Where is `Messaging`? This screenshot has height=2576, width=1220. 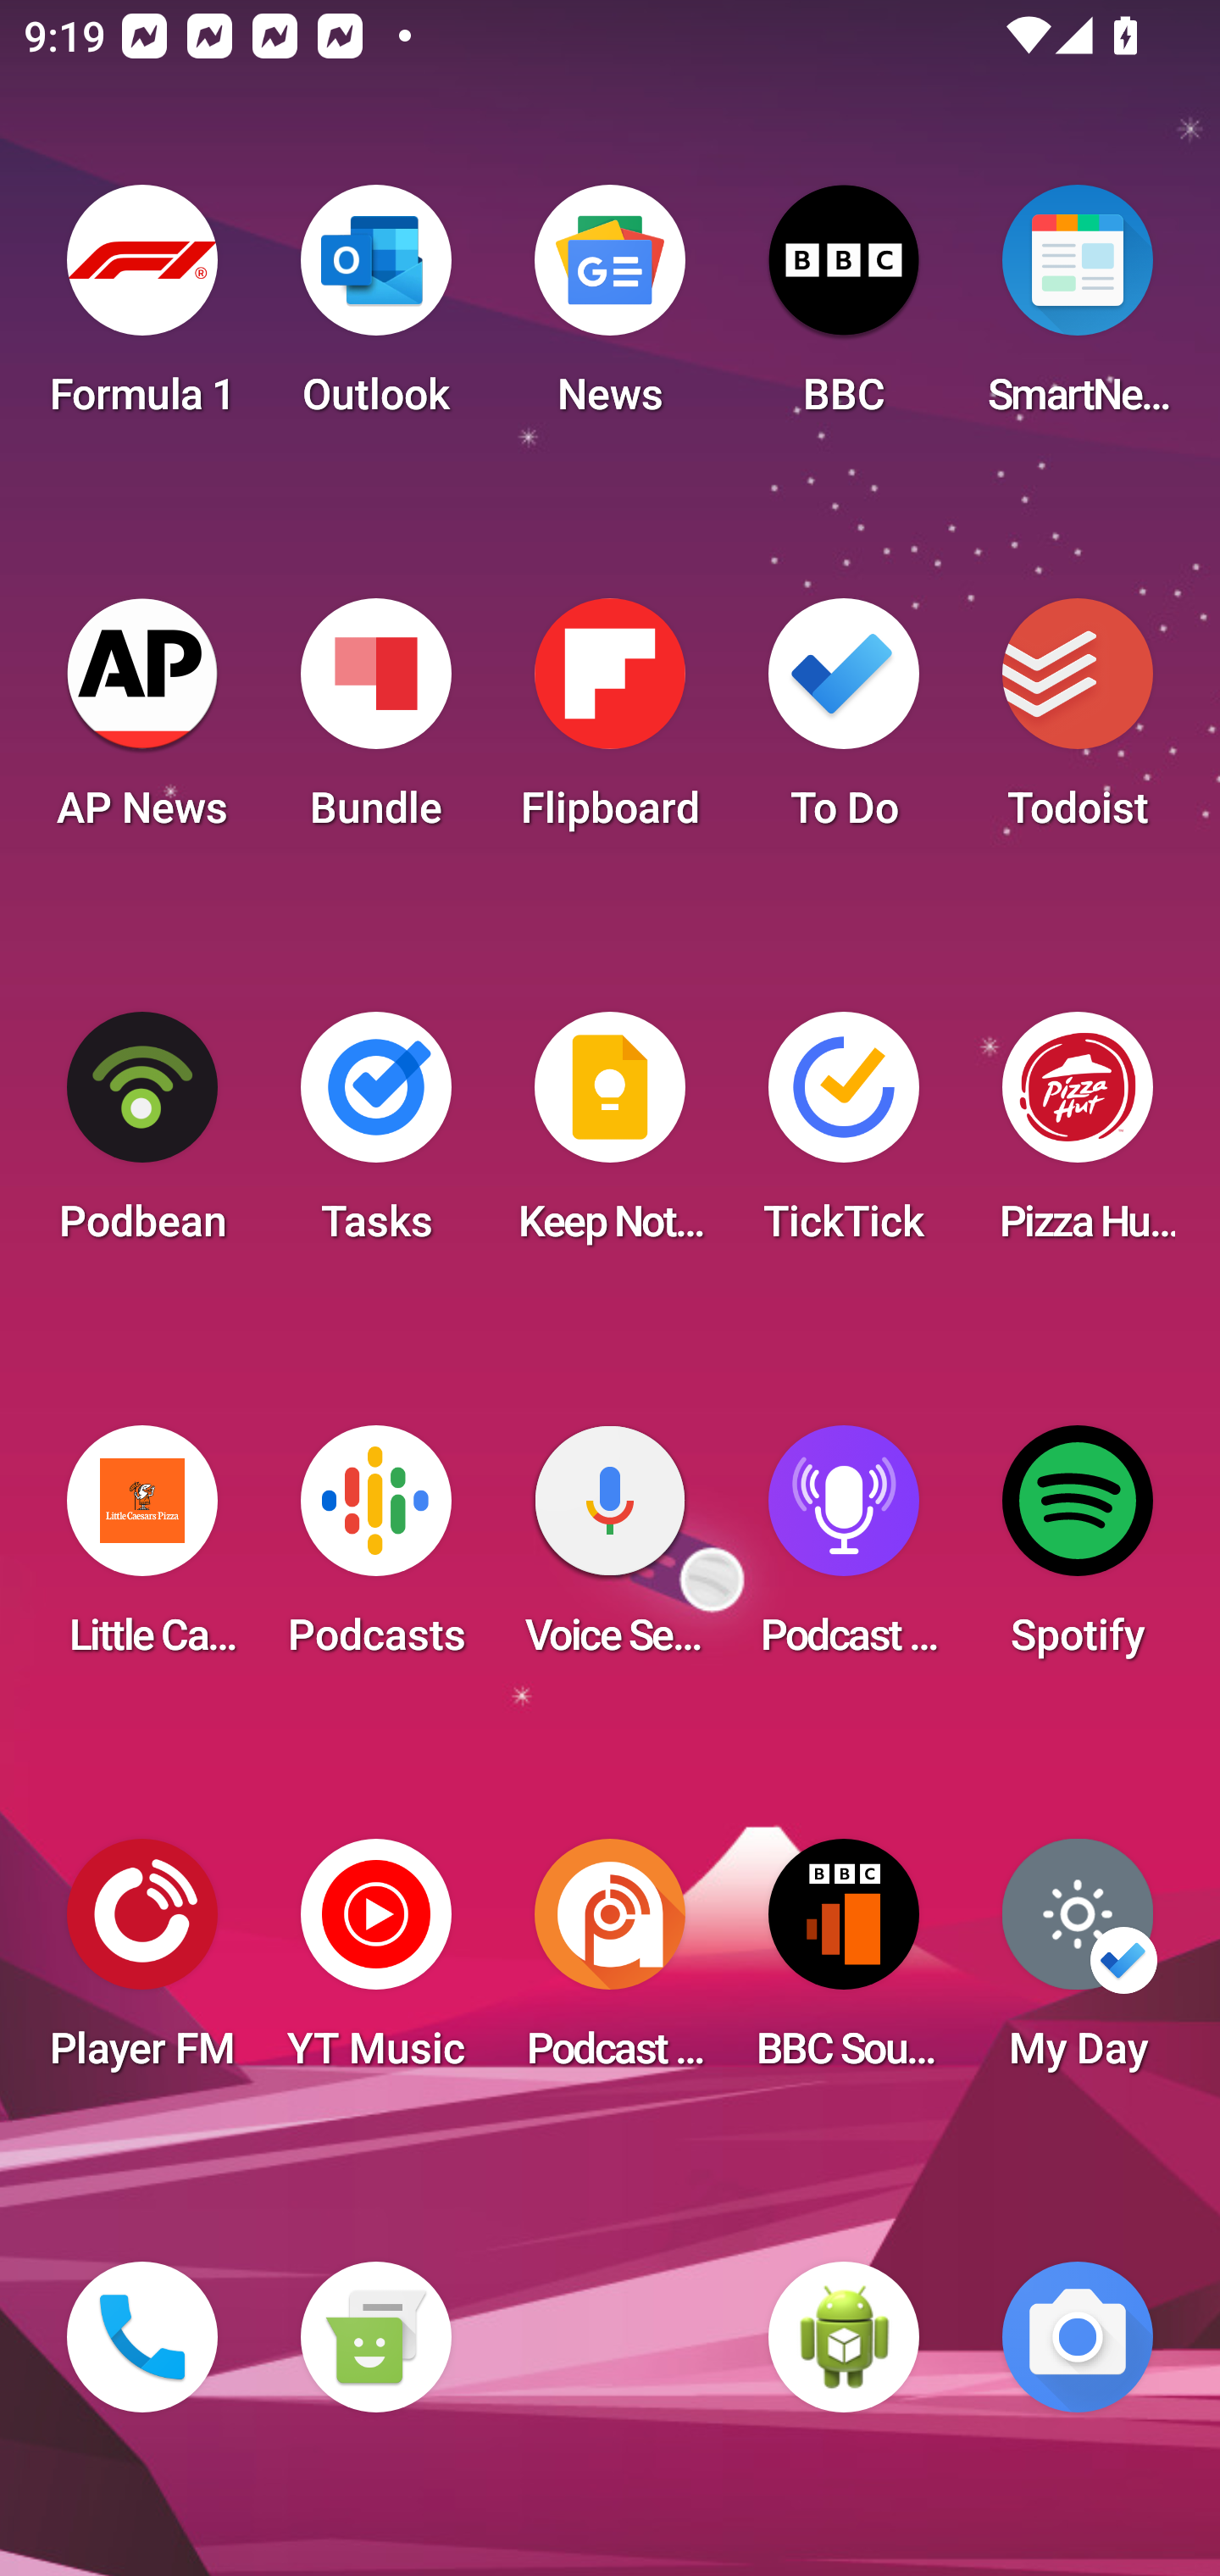
Messaging is located at coordinates (375, 2337).